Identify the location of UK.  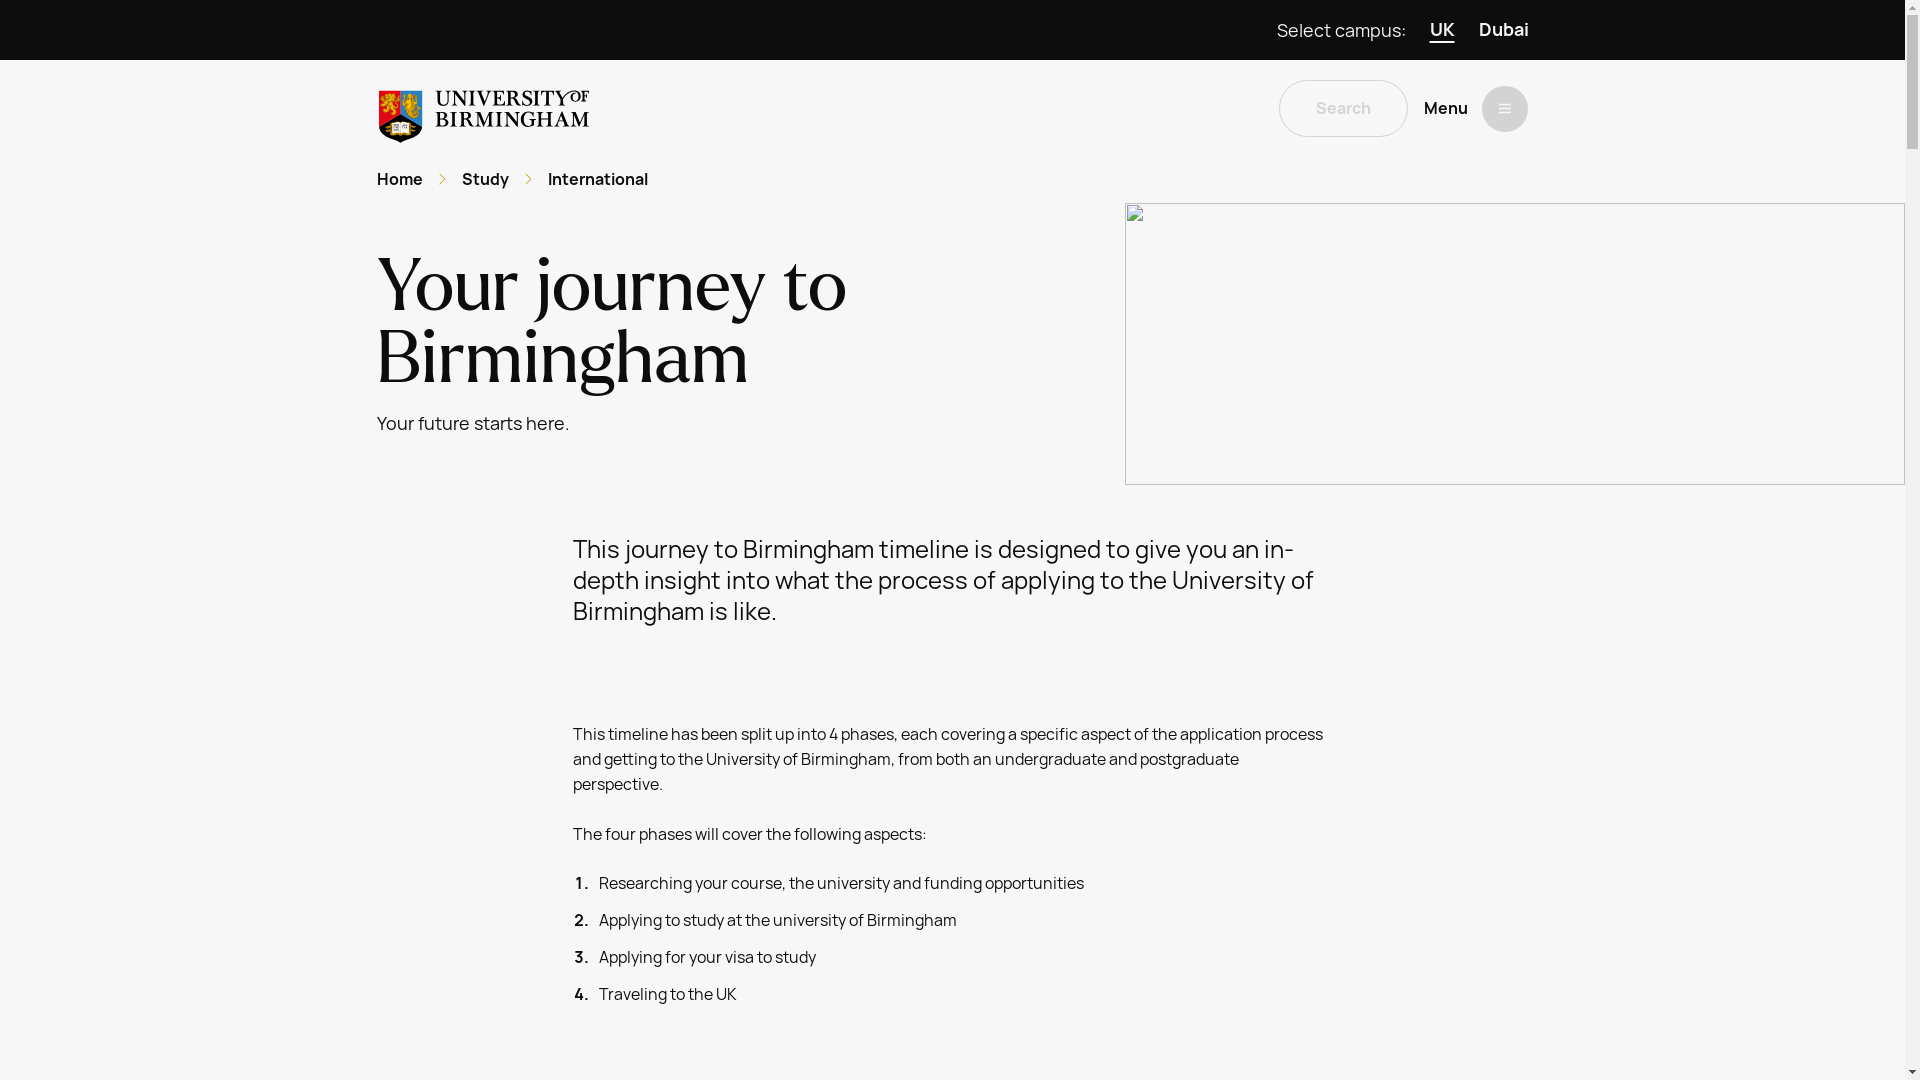
(1442, 30).